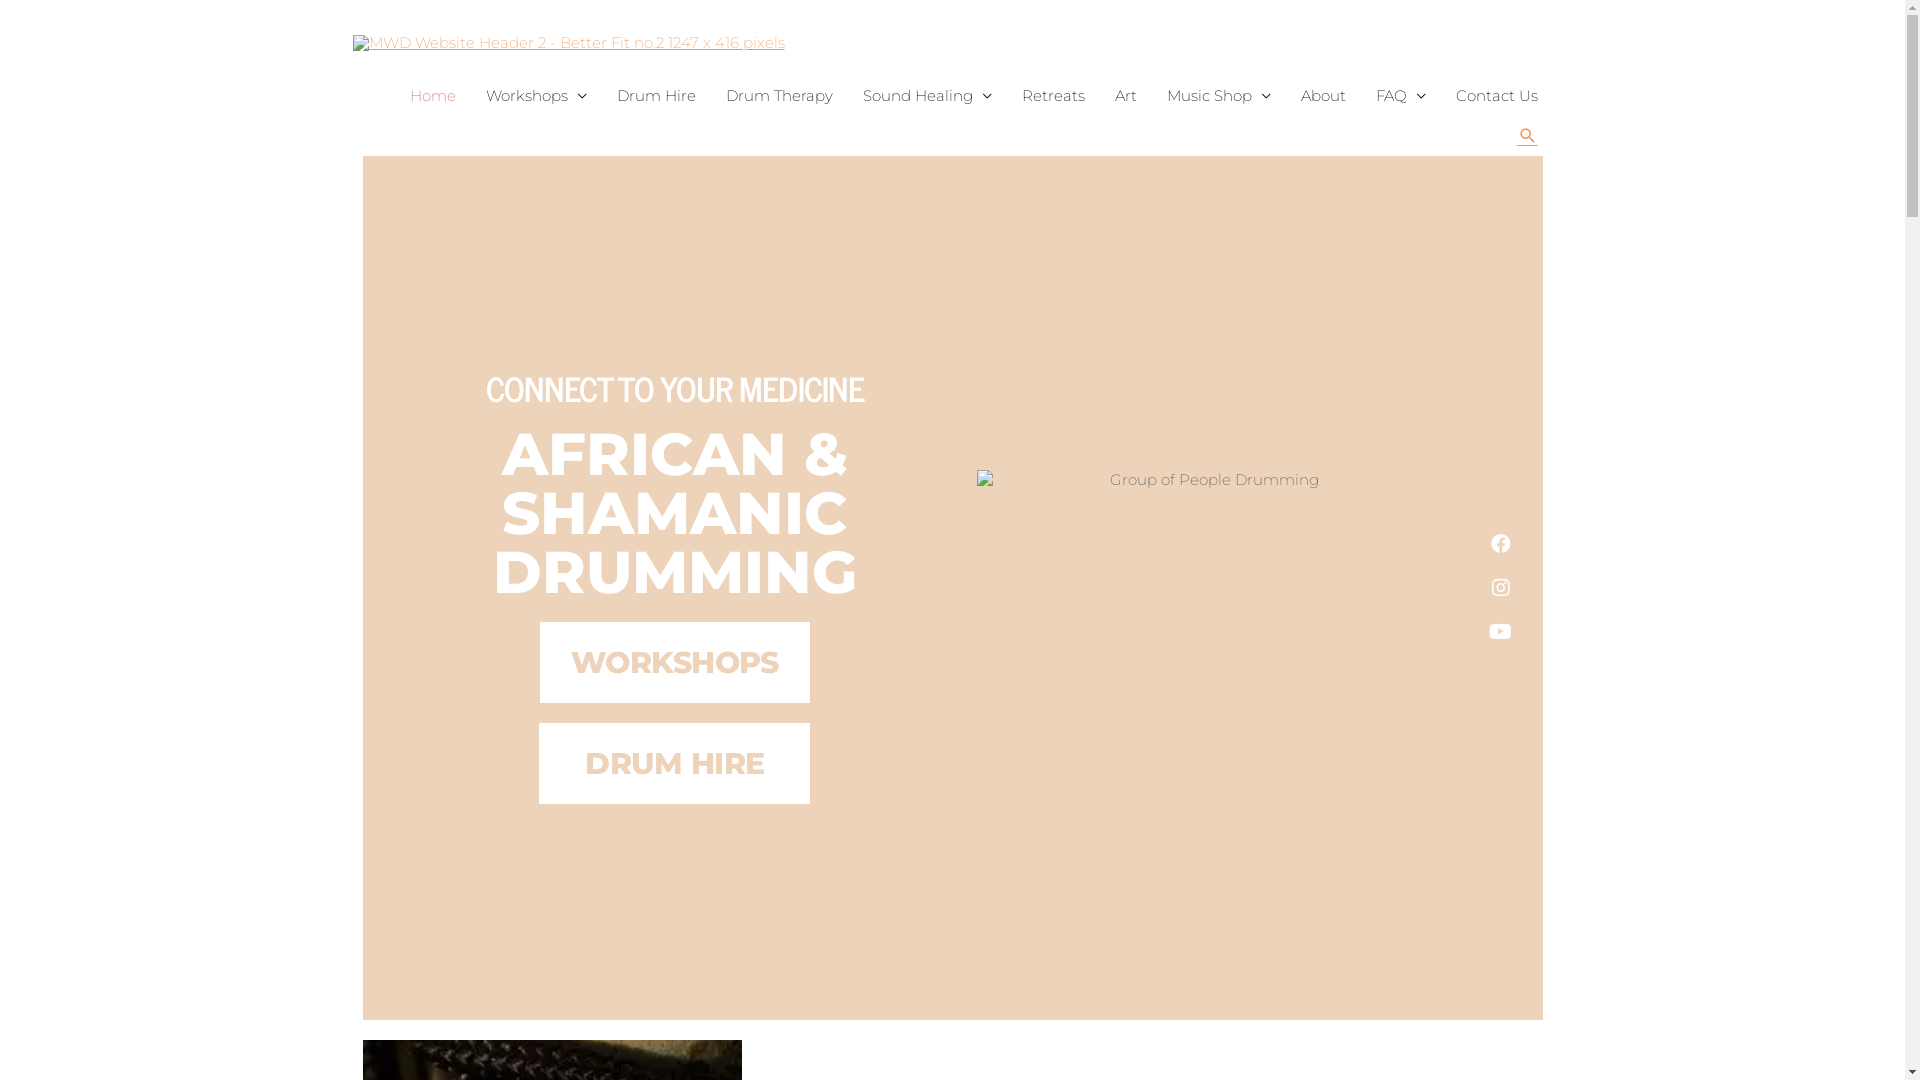 The image size is (1920, 1080). Describe the element at coordinates (1501, 632) in the screenshot. I see `Youtube` at that location.